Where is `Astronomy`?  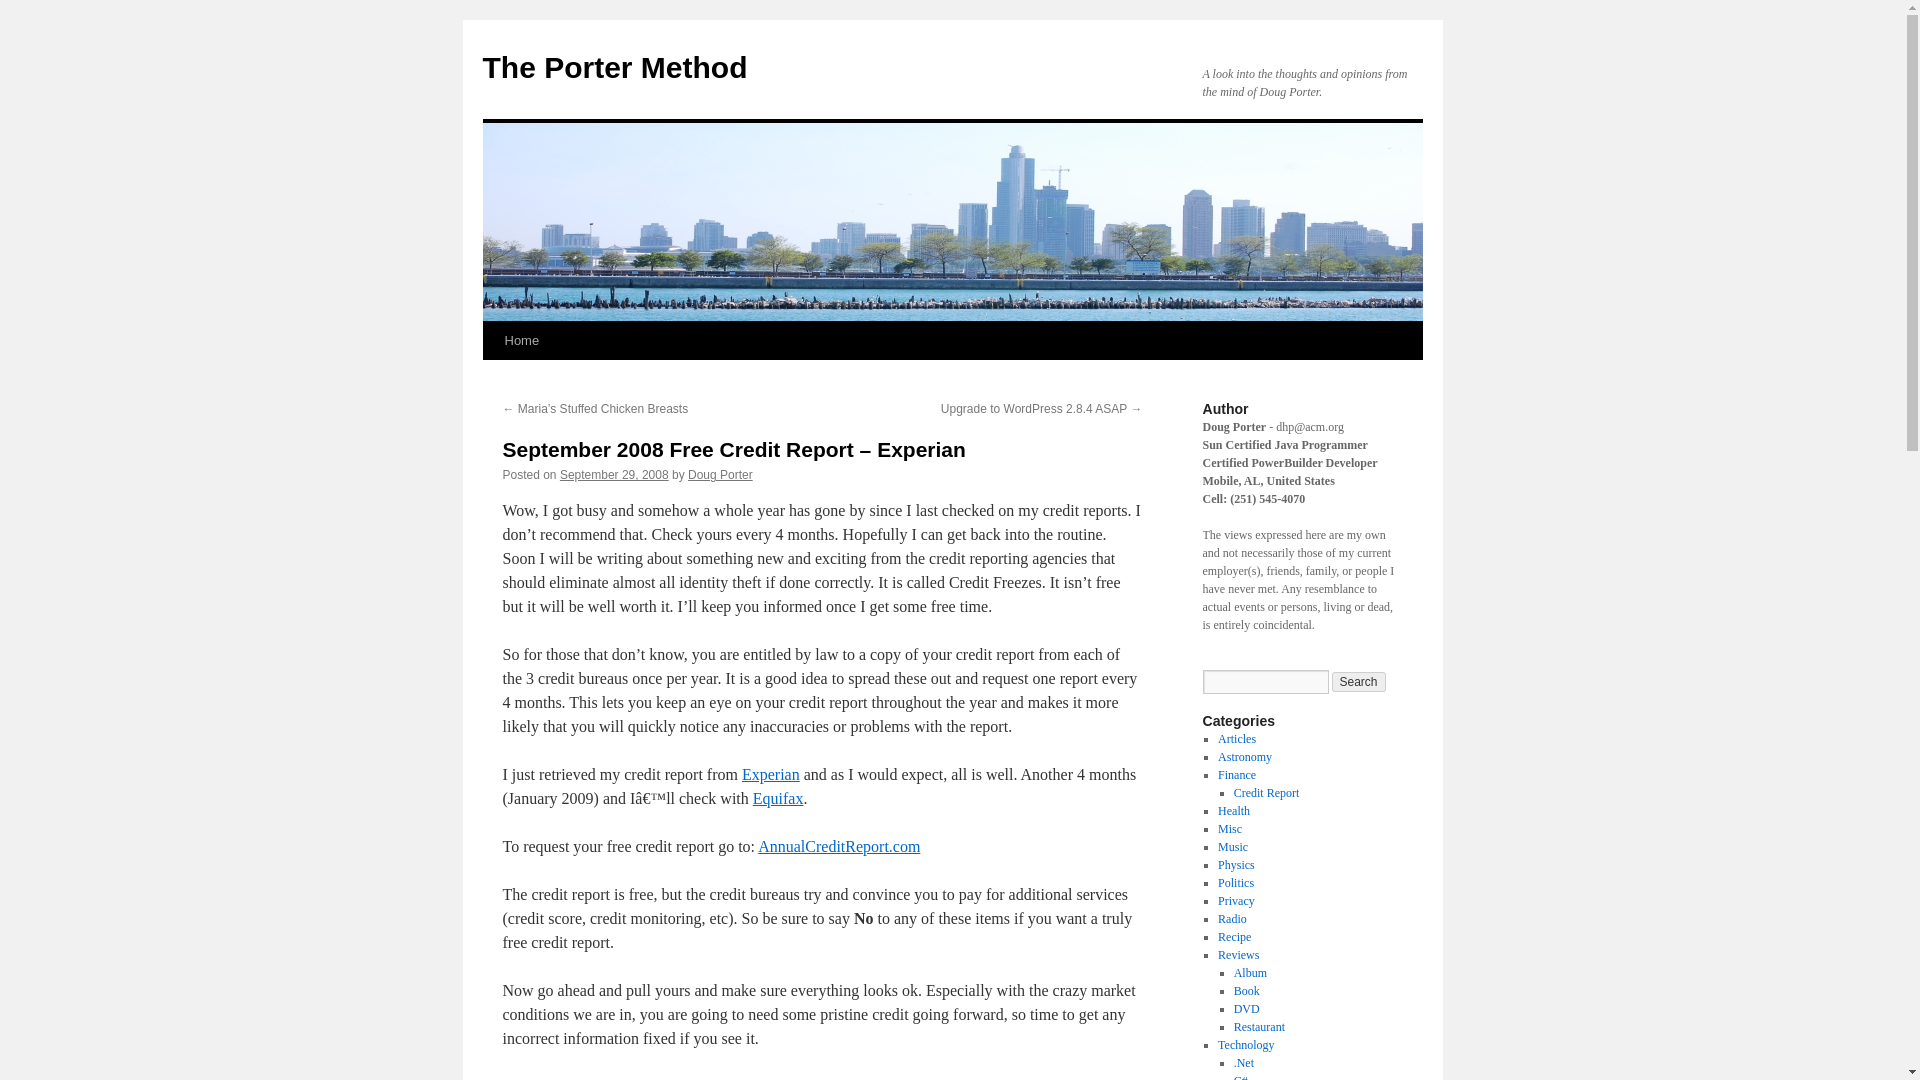 Astronomy is located at coordinates (1244, 756).